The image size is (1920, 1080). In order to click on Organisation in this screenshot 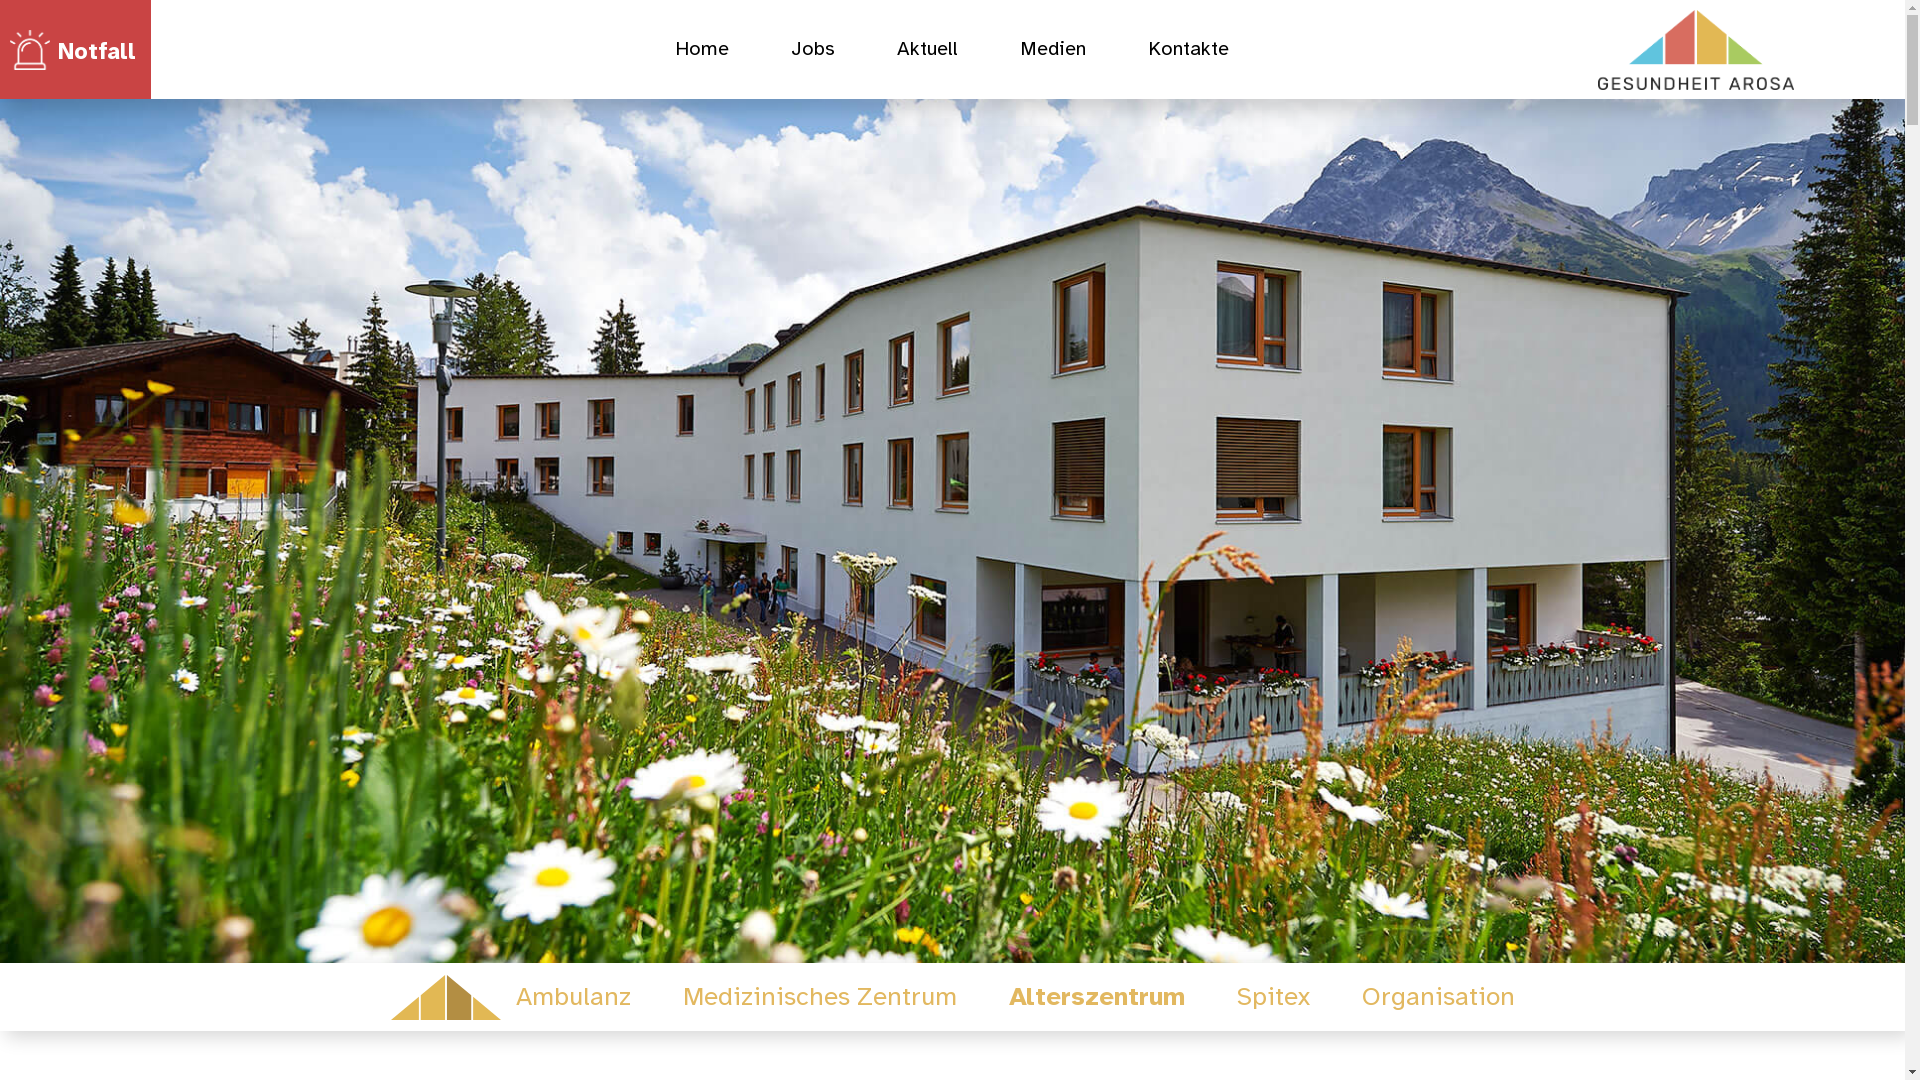, I will do `click(1438, 998)`.